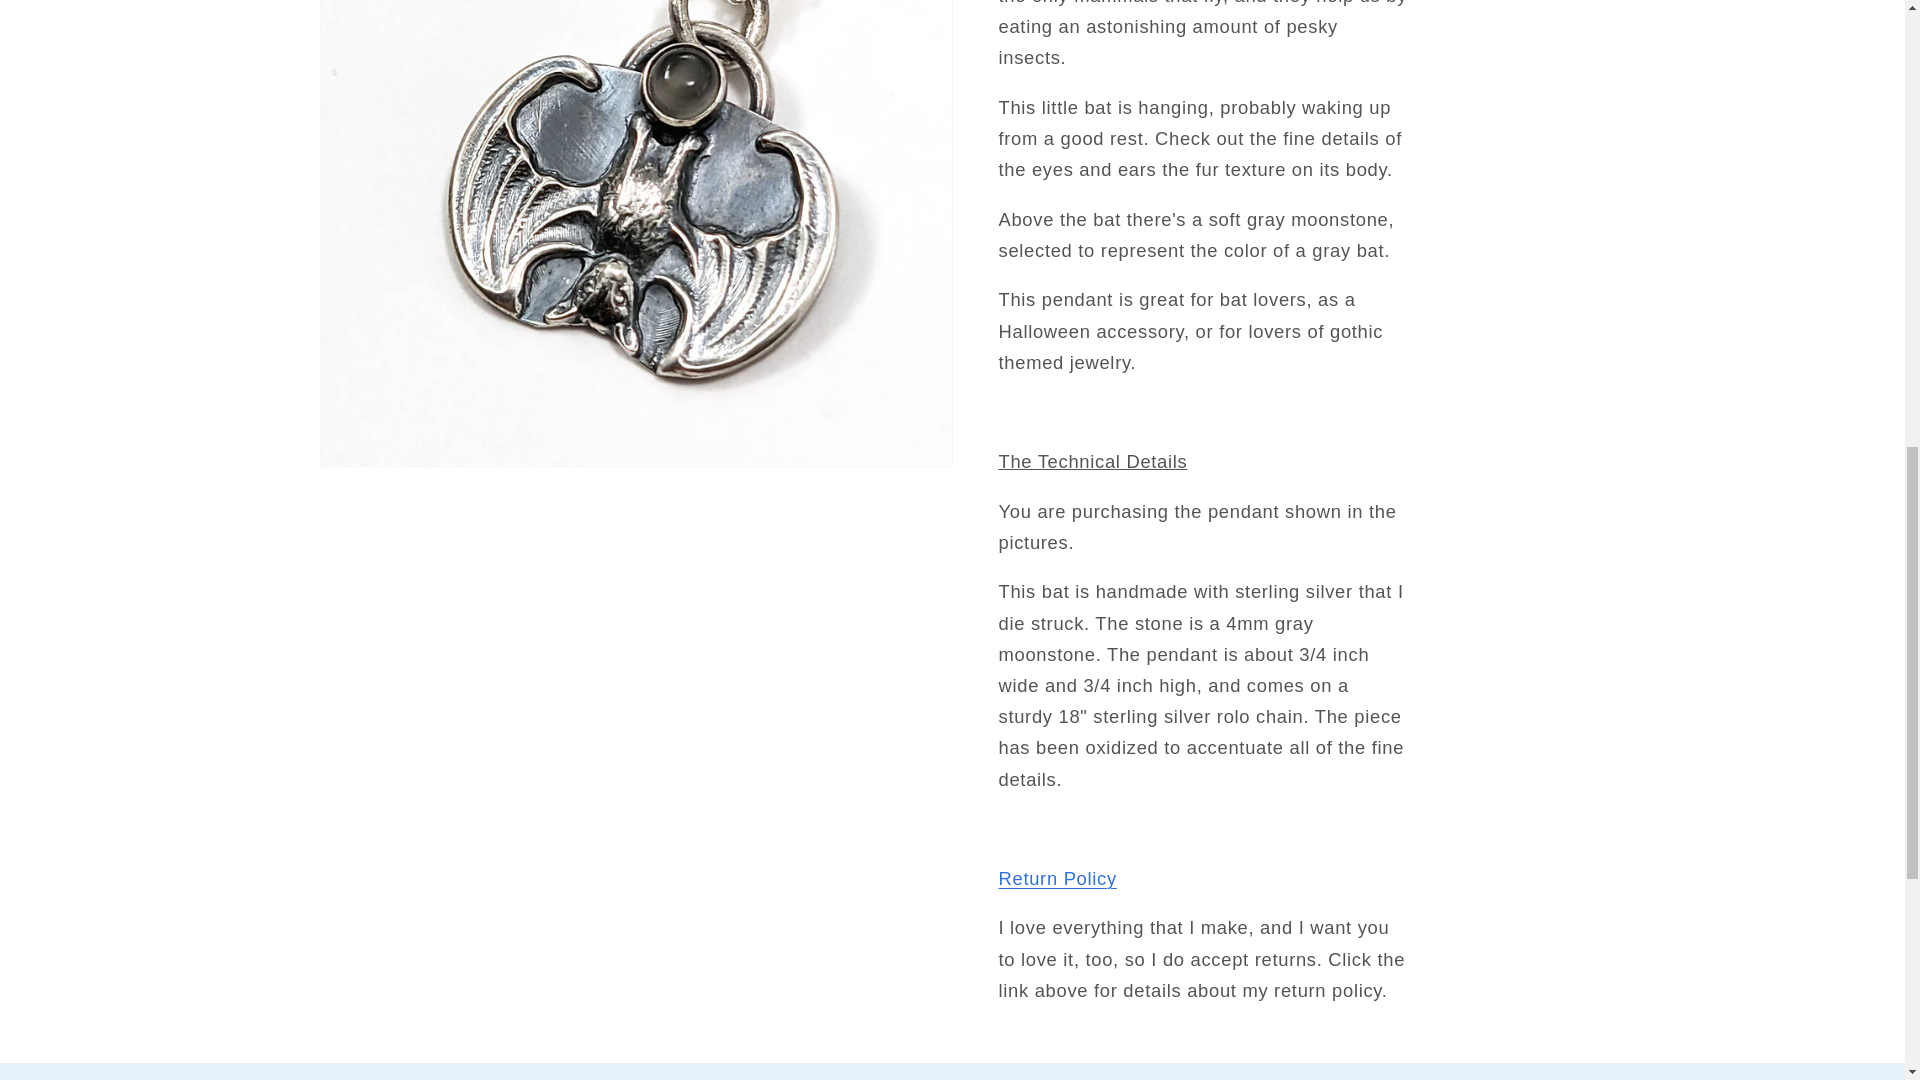 This screenshot has width=1920, height=1080. I want to click on Return and Refund Policy, so click(1056, 849).